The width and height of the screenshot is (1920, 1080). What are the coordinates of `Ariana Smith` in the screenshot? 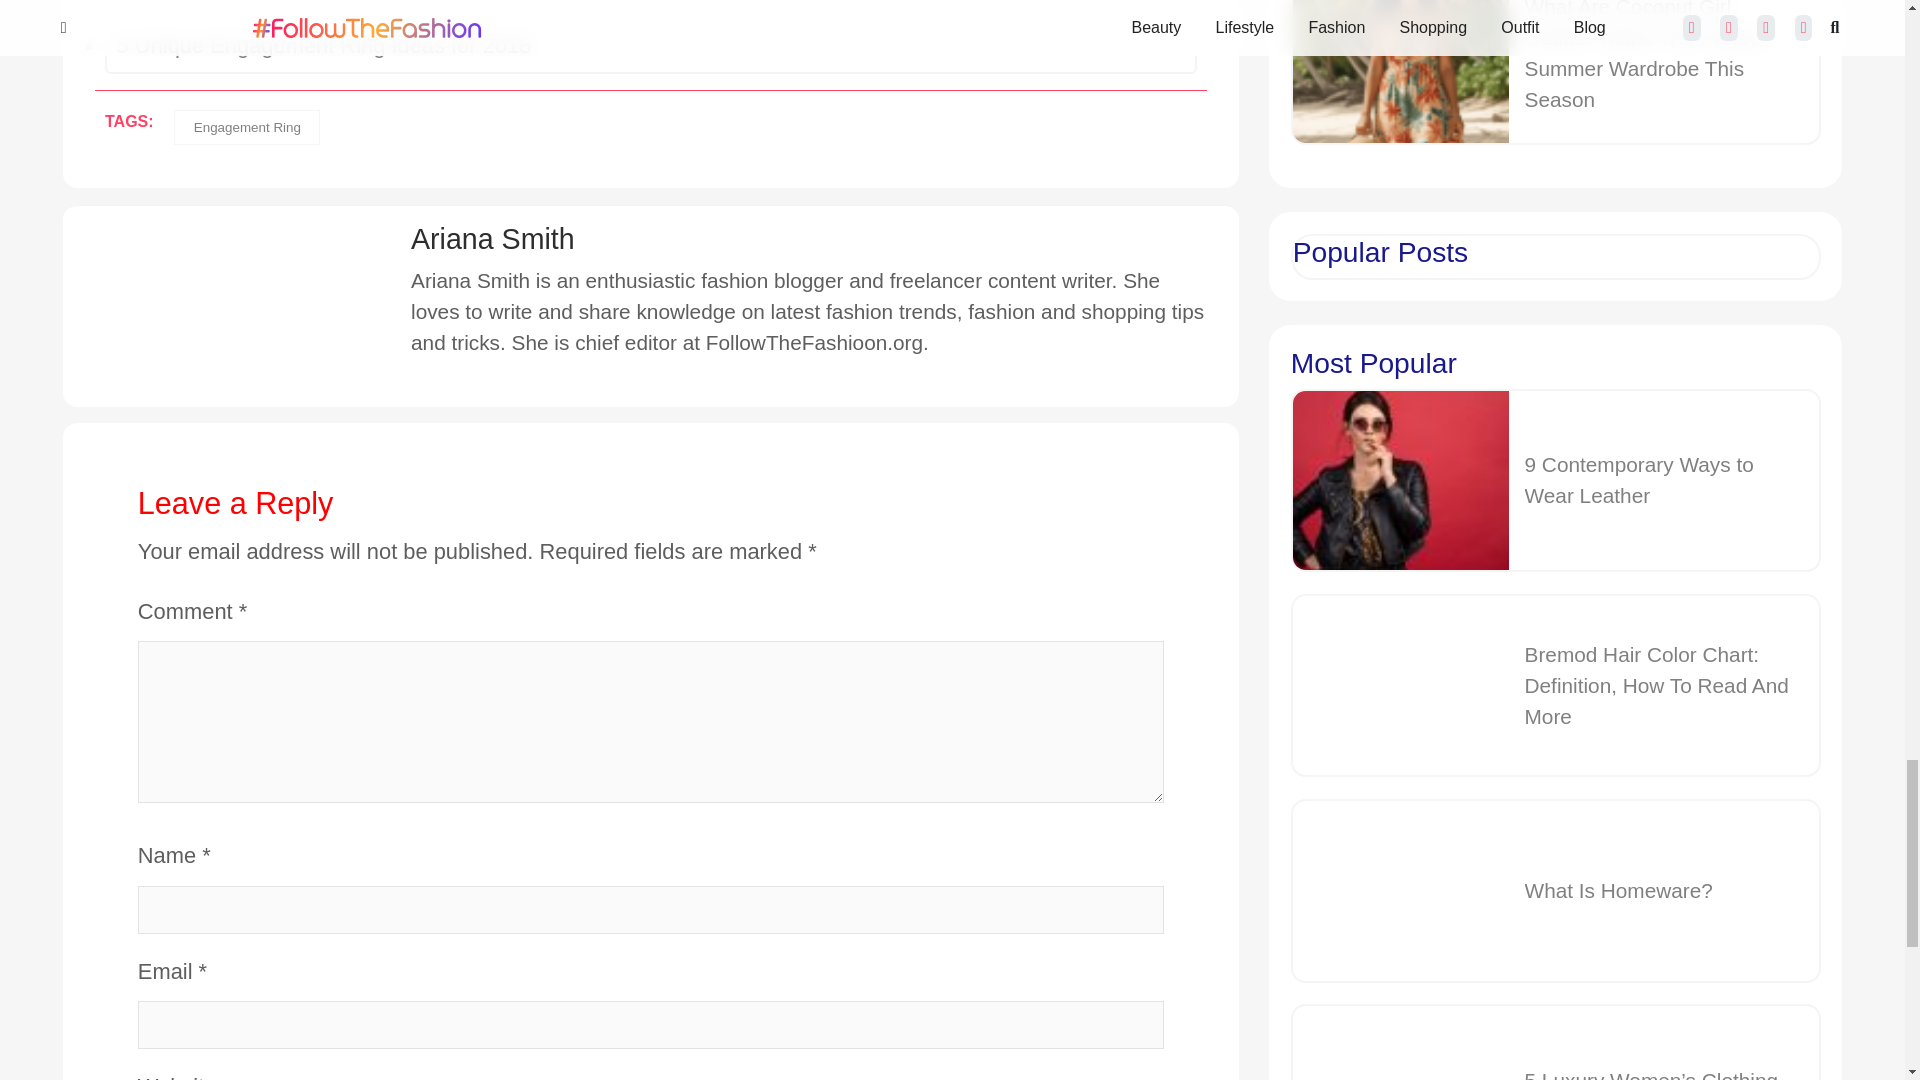 It's located at (609, 238).